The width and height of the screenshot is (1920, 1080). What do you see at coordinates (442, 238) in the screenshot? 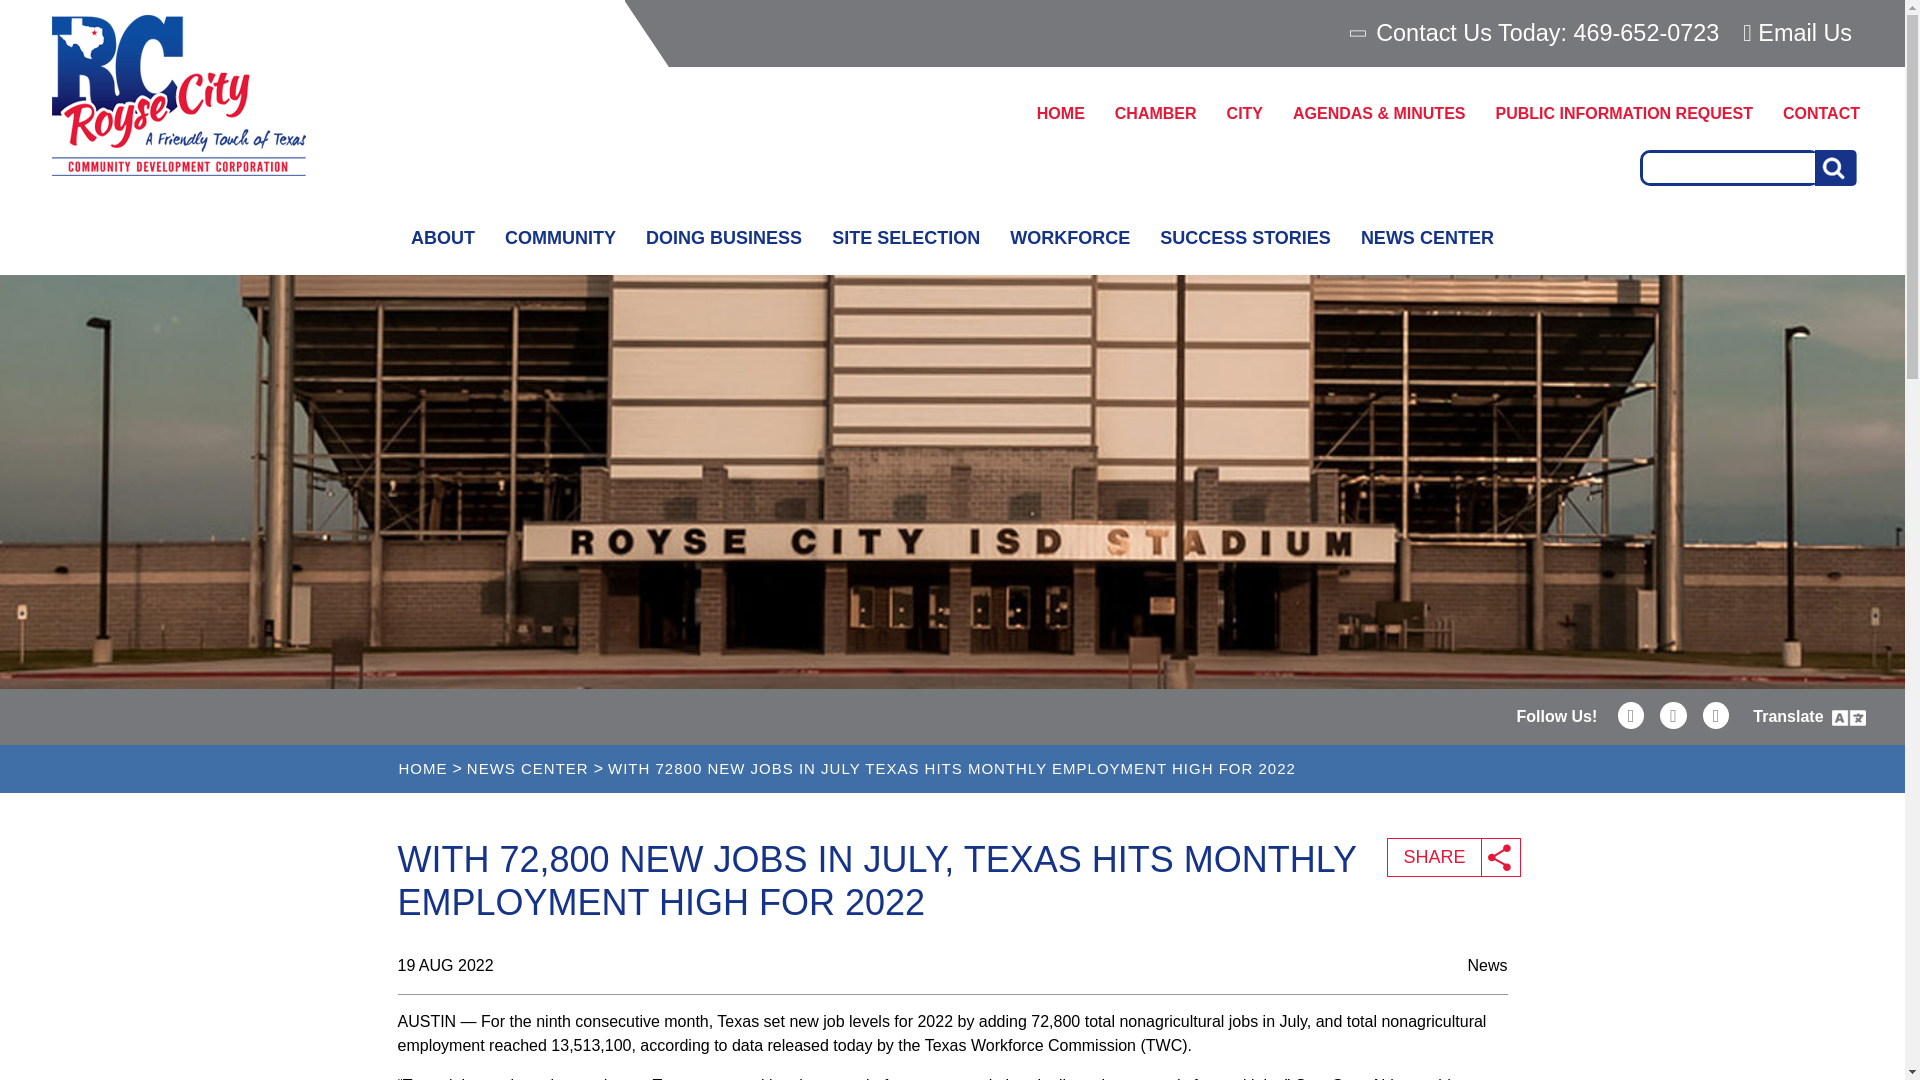
I see `ABOUT` at bounding box center [442, 238].